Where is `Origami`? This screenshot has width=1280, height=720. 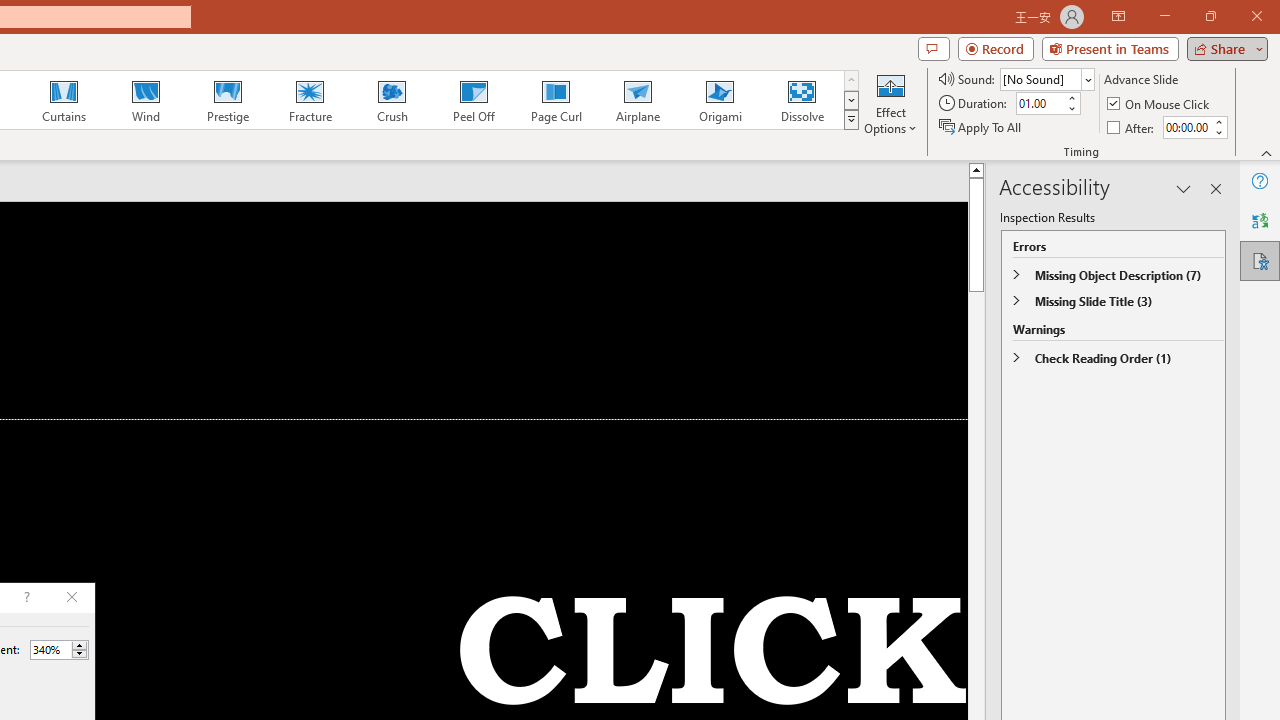 Origami is located at coordinates (720, 100).